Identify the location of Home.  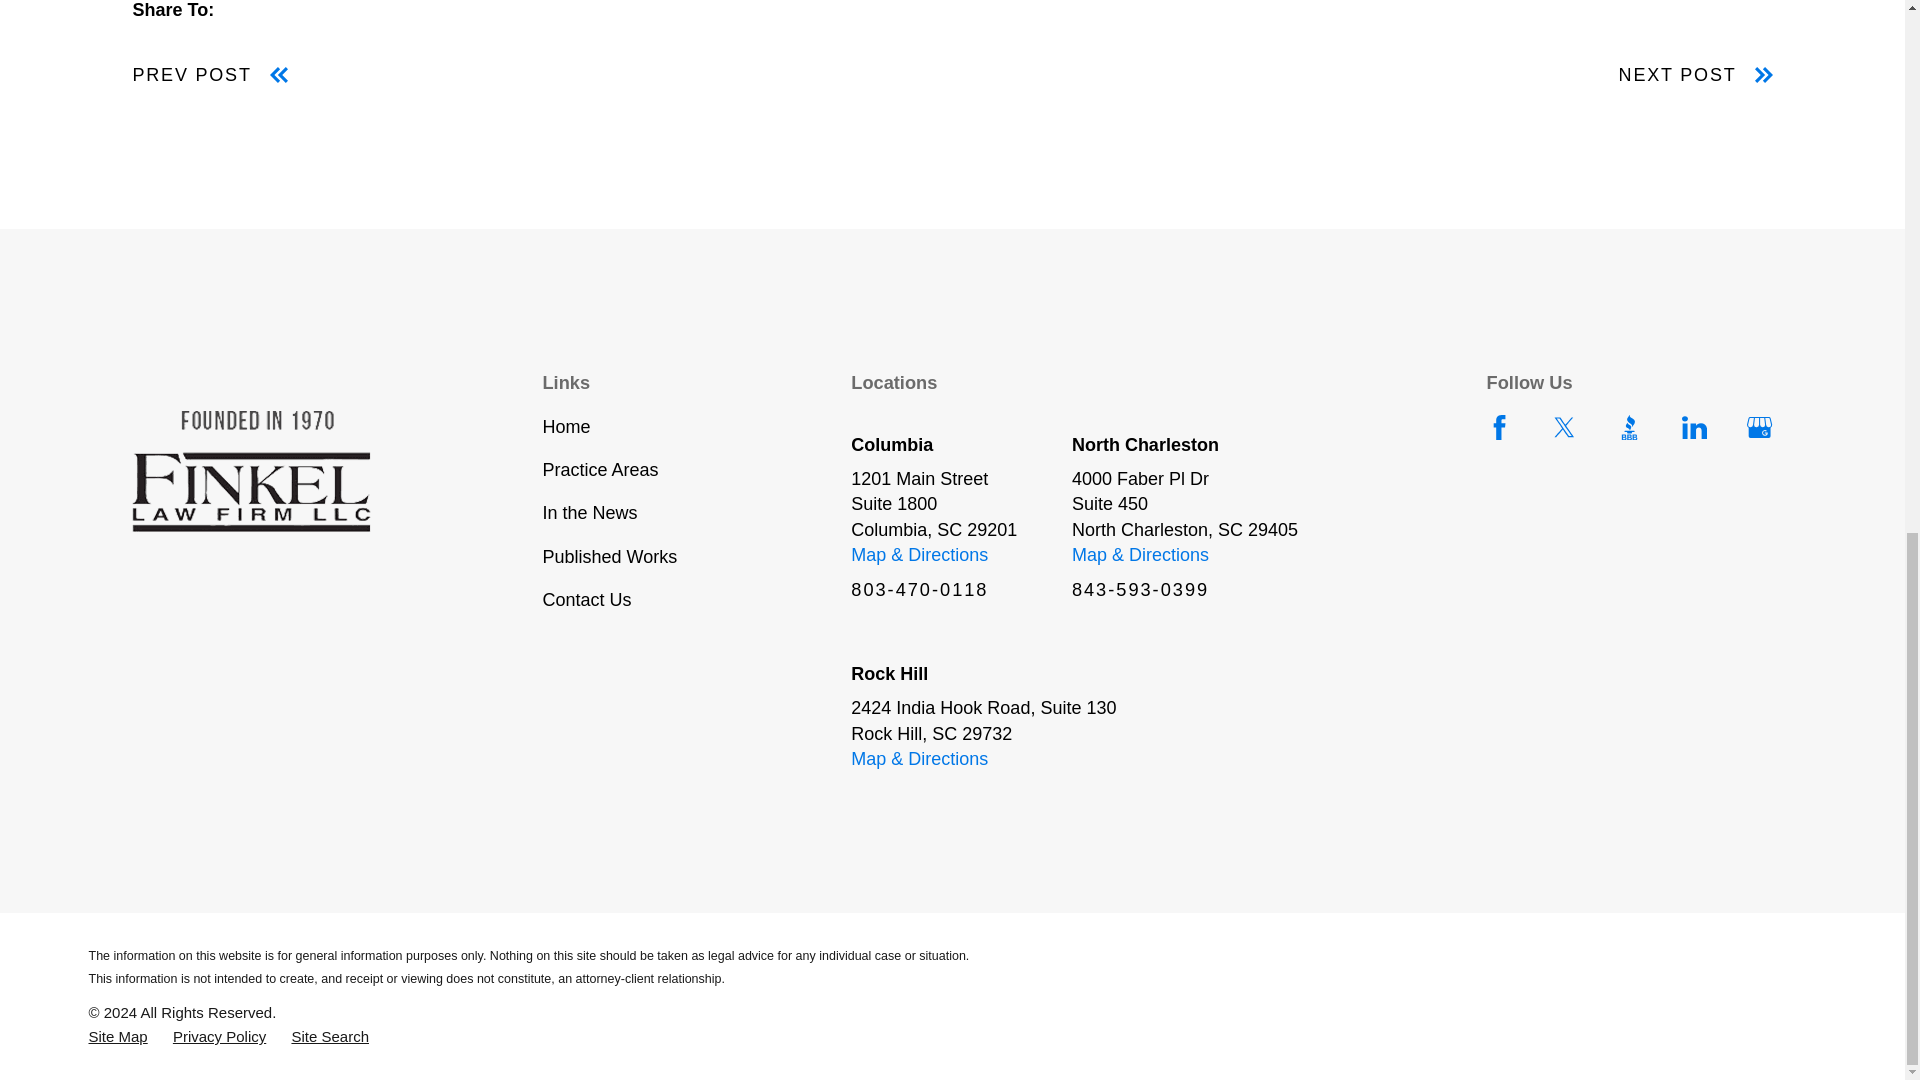
(276, 472).